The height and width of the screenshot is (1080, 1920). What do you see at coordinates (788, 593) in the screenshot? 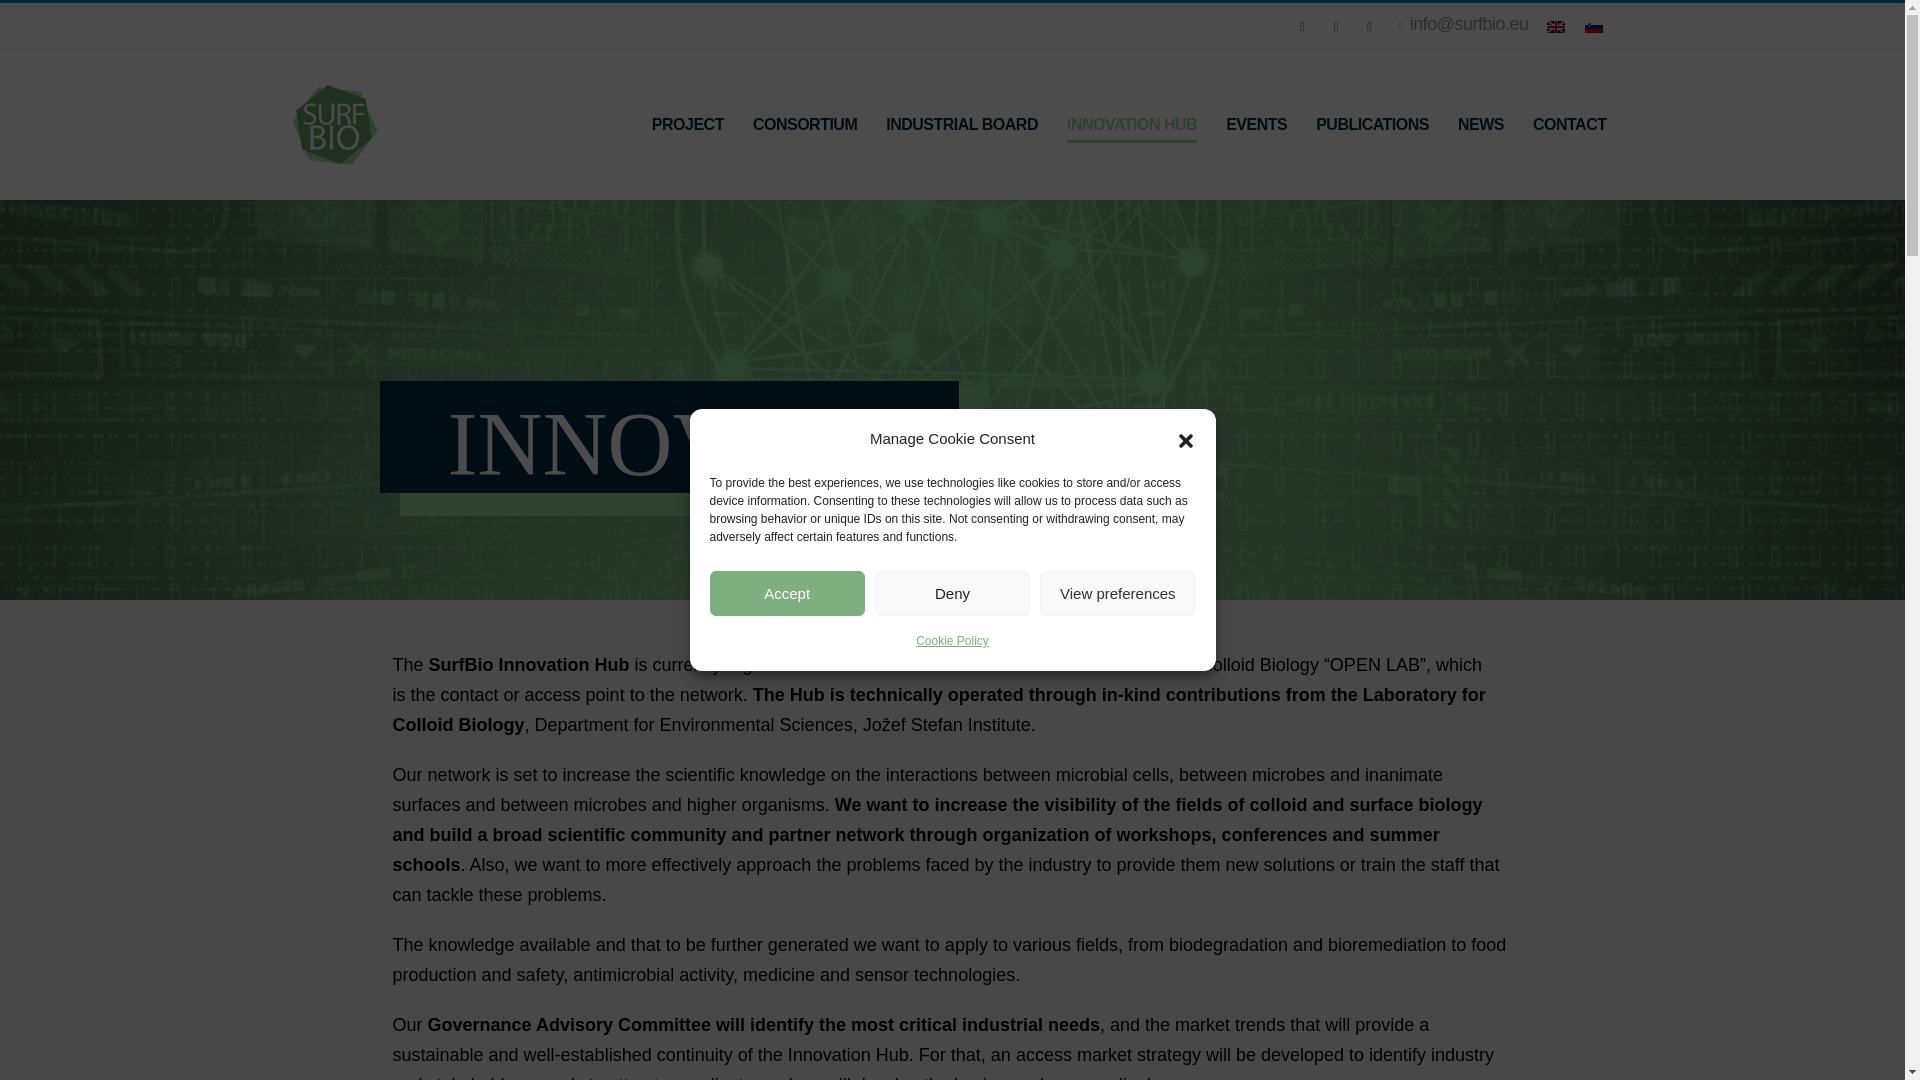
I see `Accept` at bounding box center [788, 593].